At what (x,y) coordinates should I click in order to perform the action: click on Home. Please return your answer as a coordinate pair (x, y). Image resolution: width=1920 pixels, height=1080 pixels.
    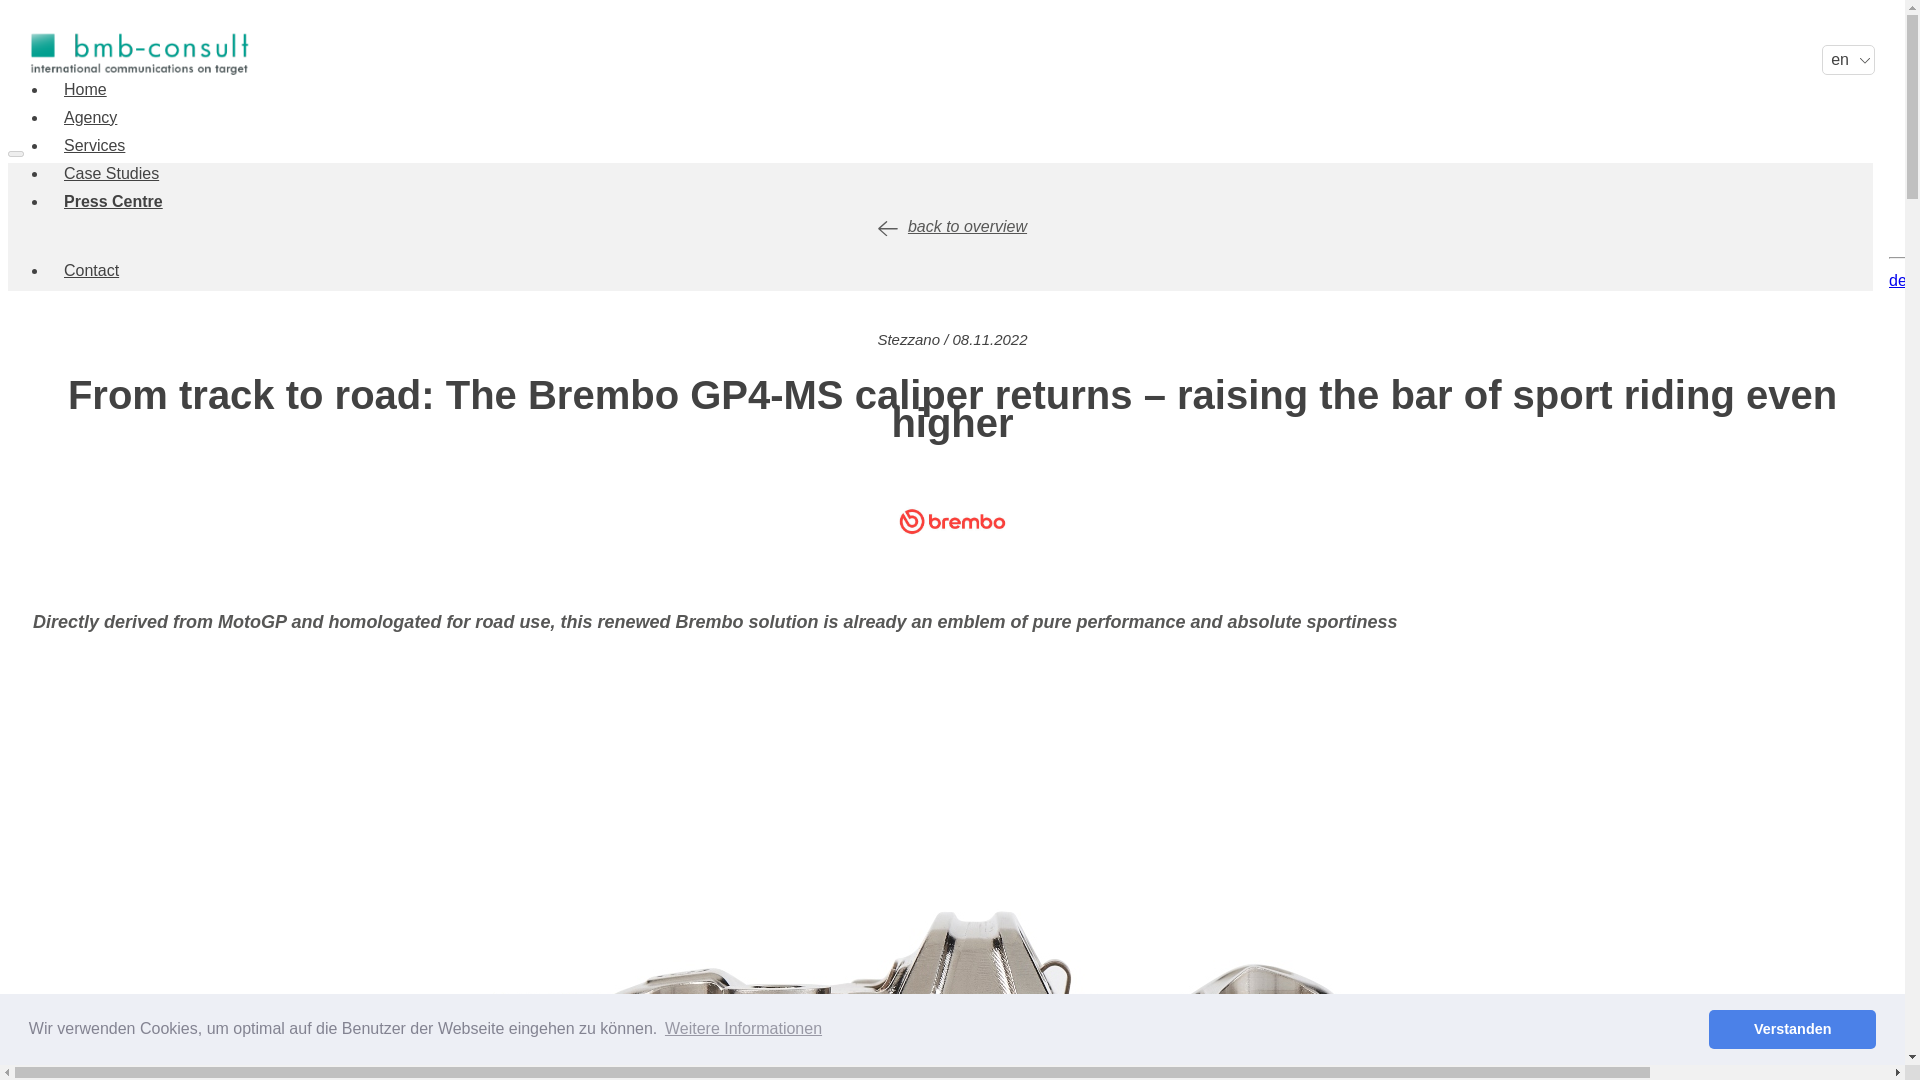
    Looking at the image, I should click on (85, 90).